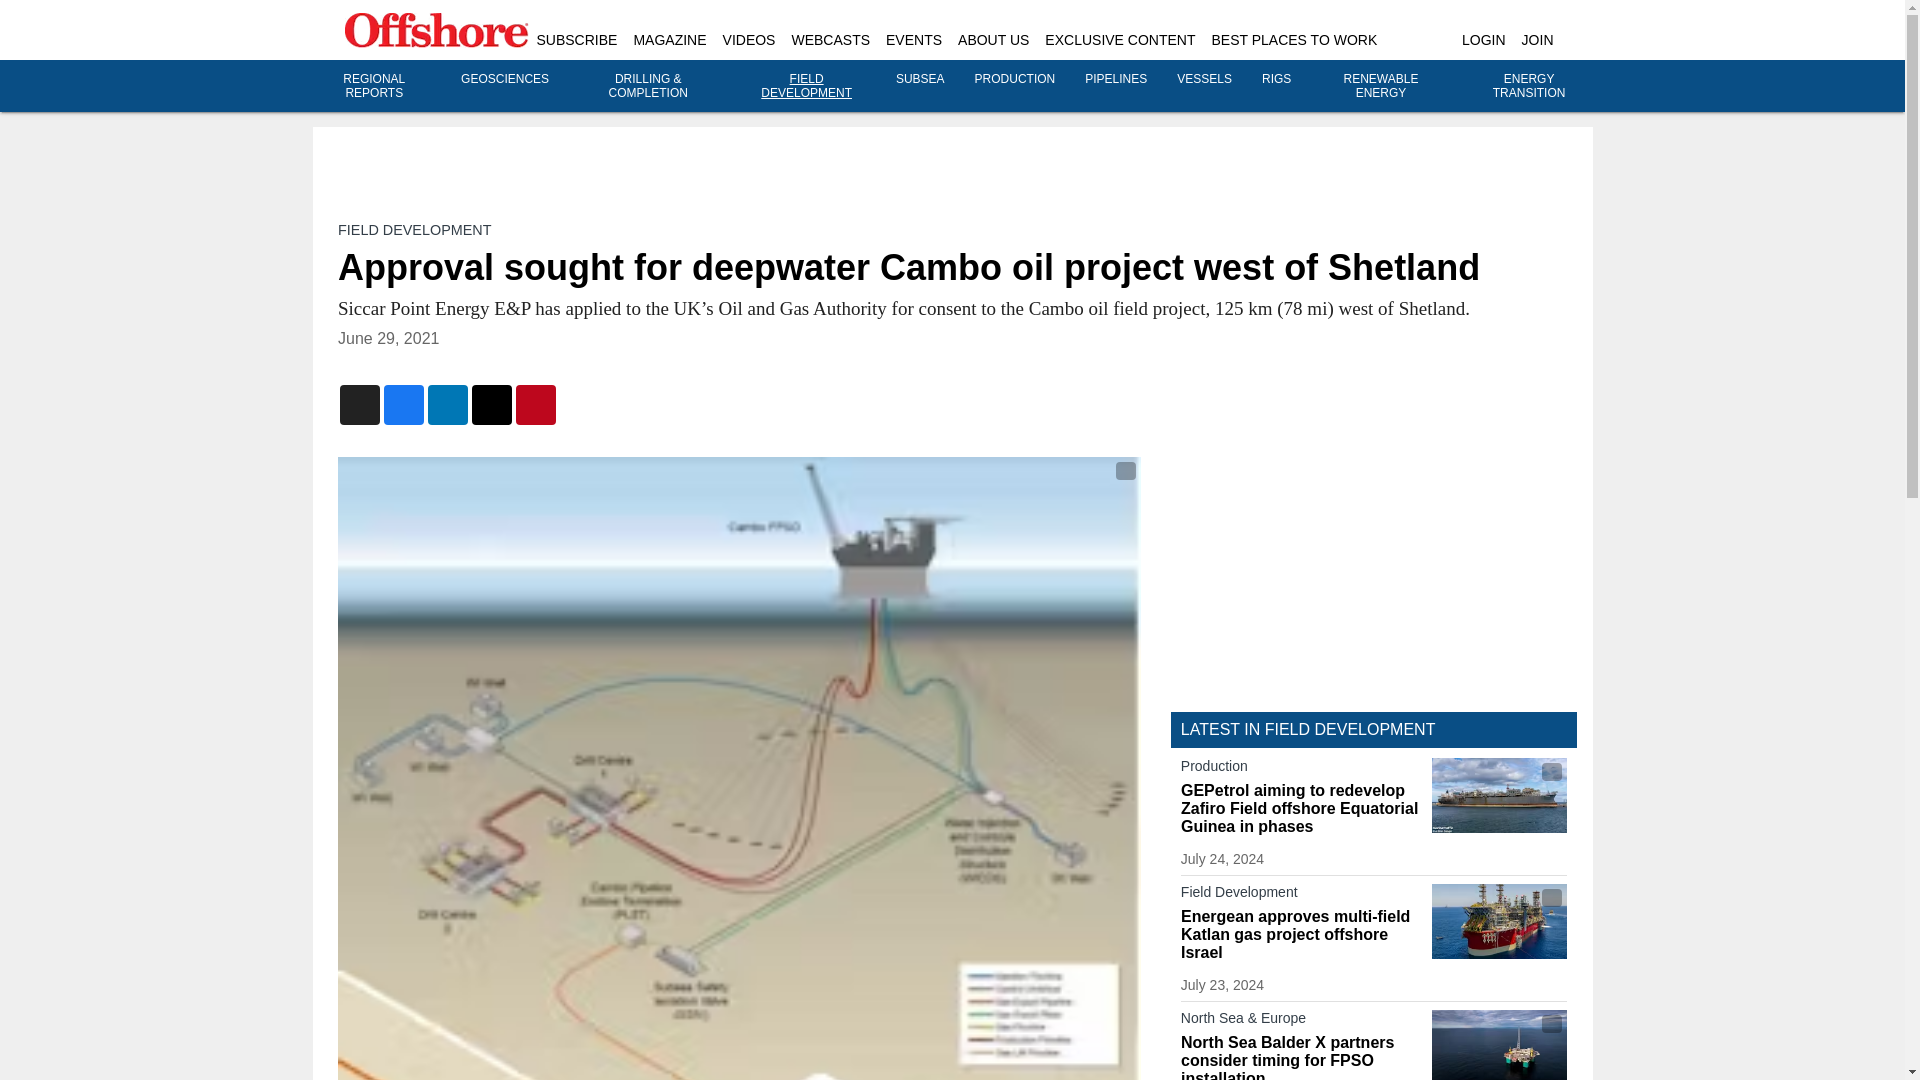 Image resolution: width=1920 pixels, height=1080 pixels. What do you see at coordinates (749, 40) in the screenshot?
I see `VIDEOS` at bounding box center [749, 40].